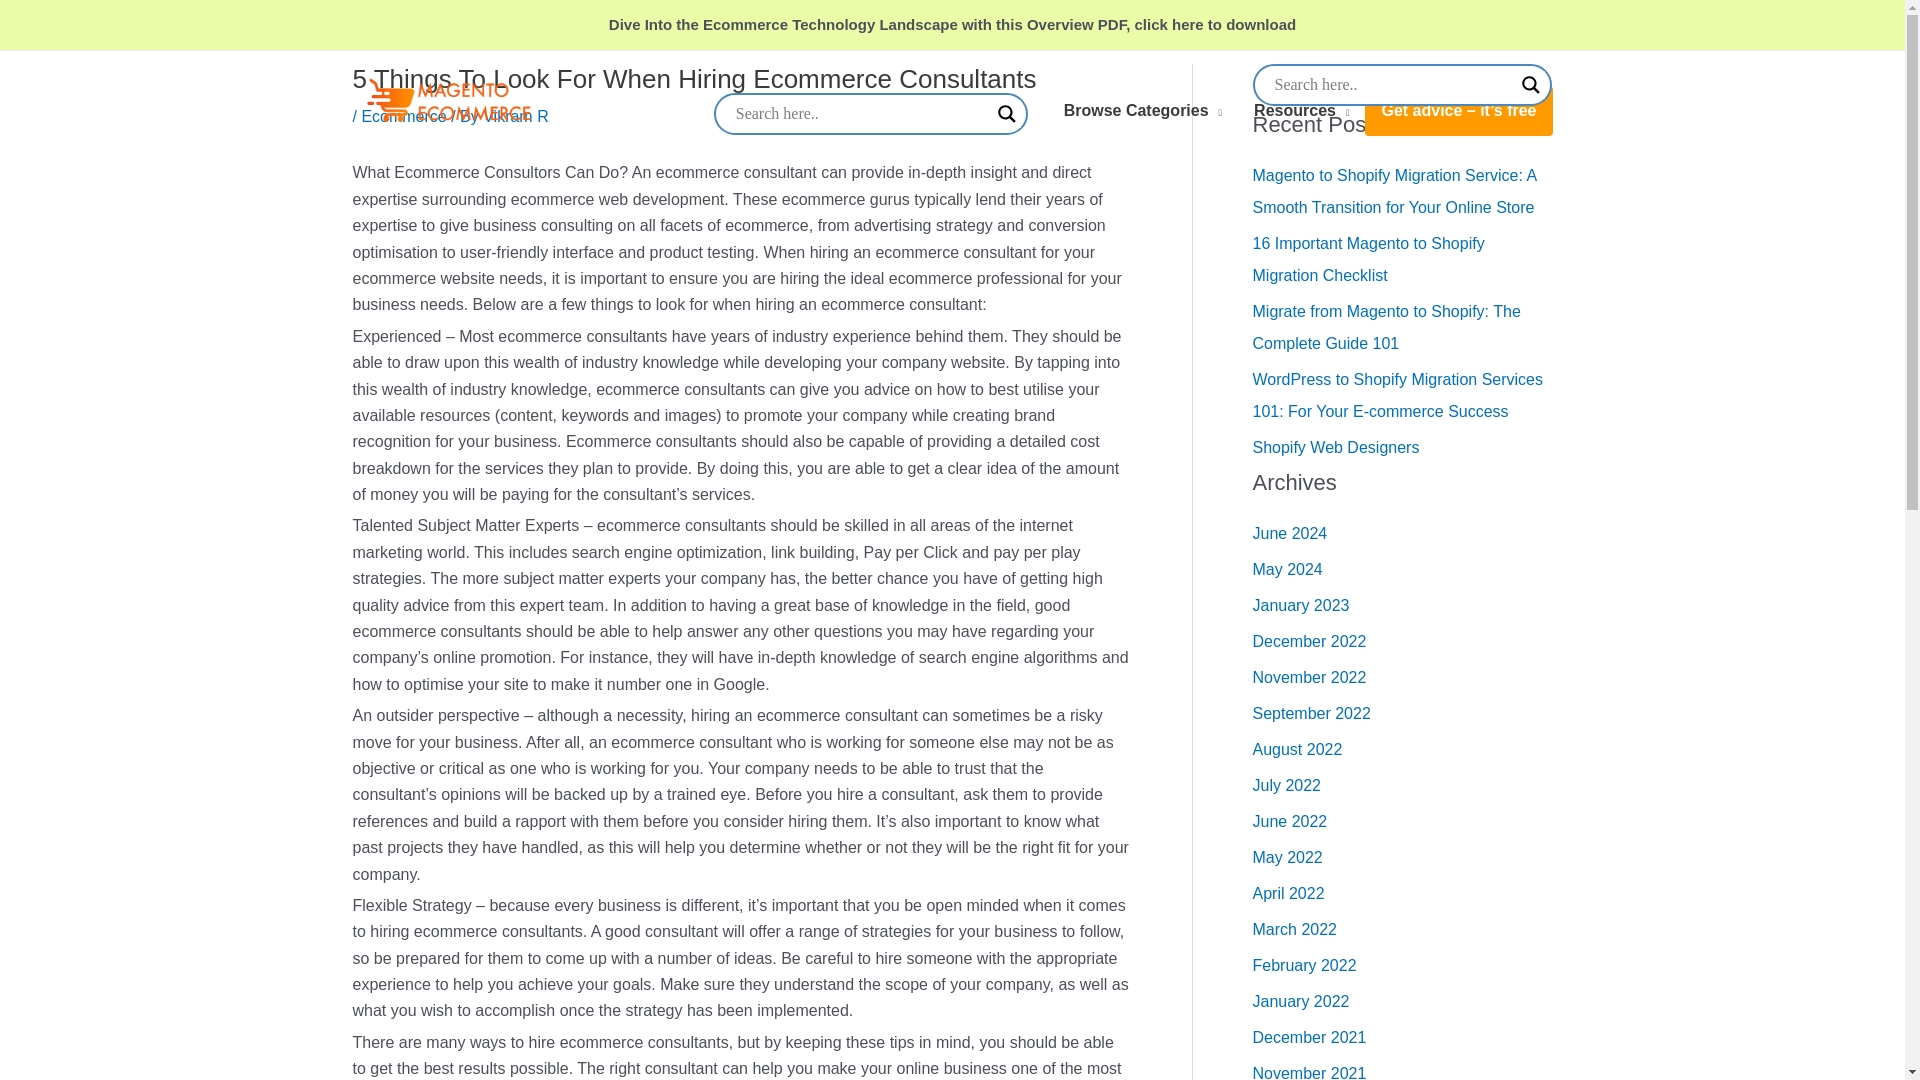  What do you see at coordinates (1288, 533) in the screenshot?
I see `June 2024` at bounding box center [1288, 533].